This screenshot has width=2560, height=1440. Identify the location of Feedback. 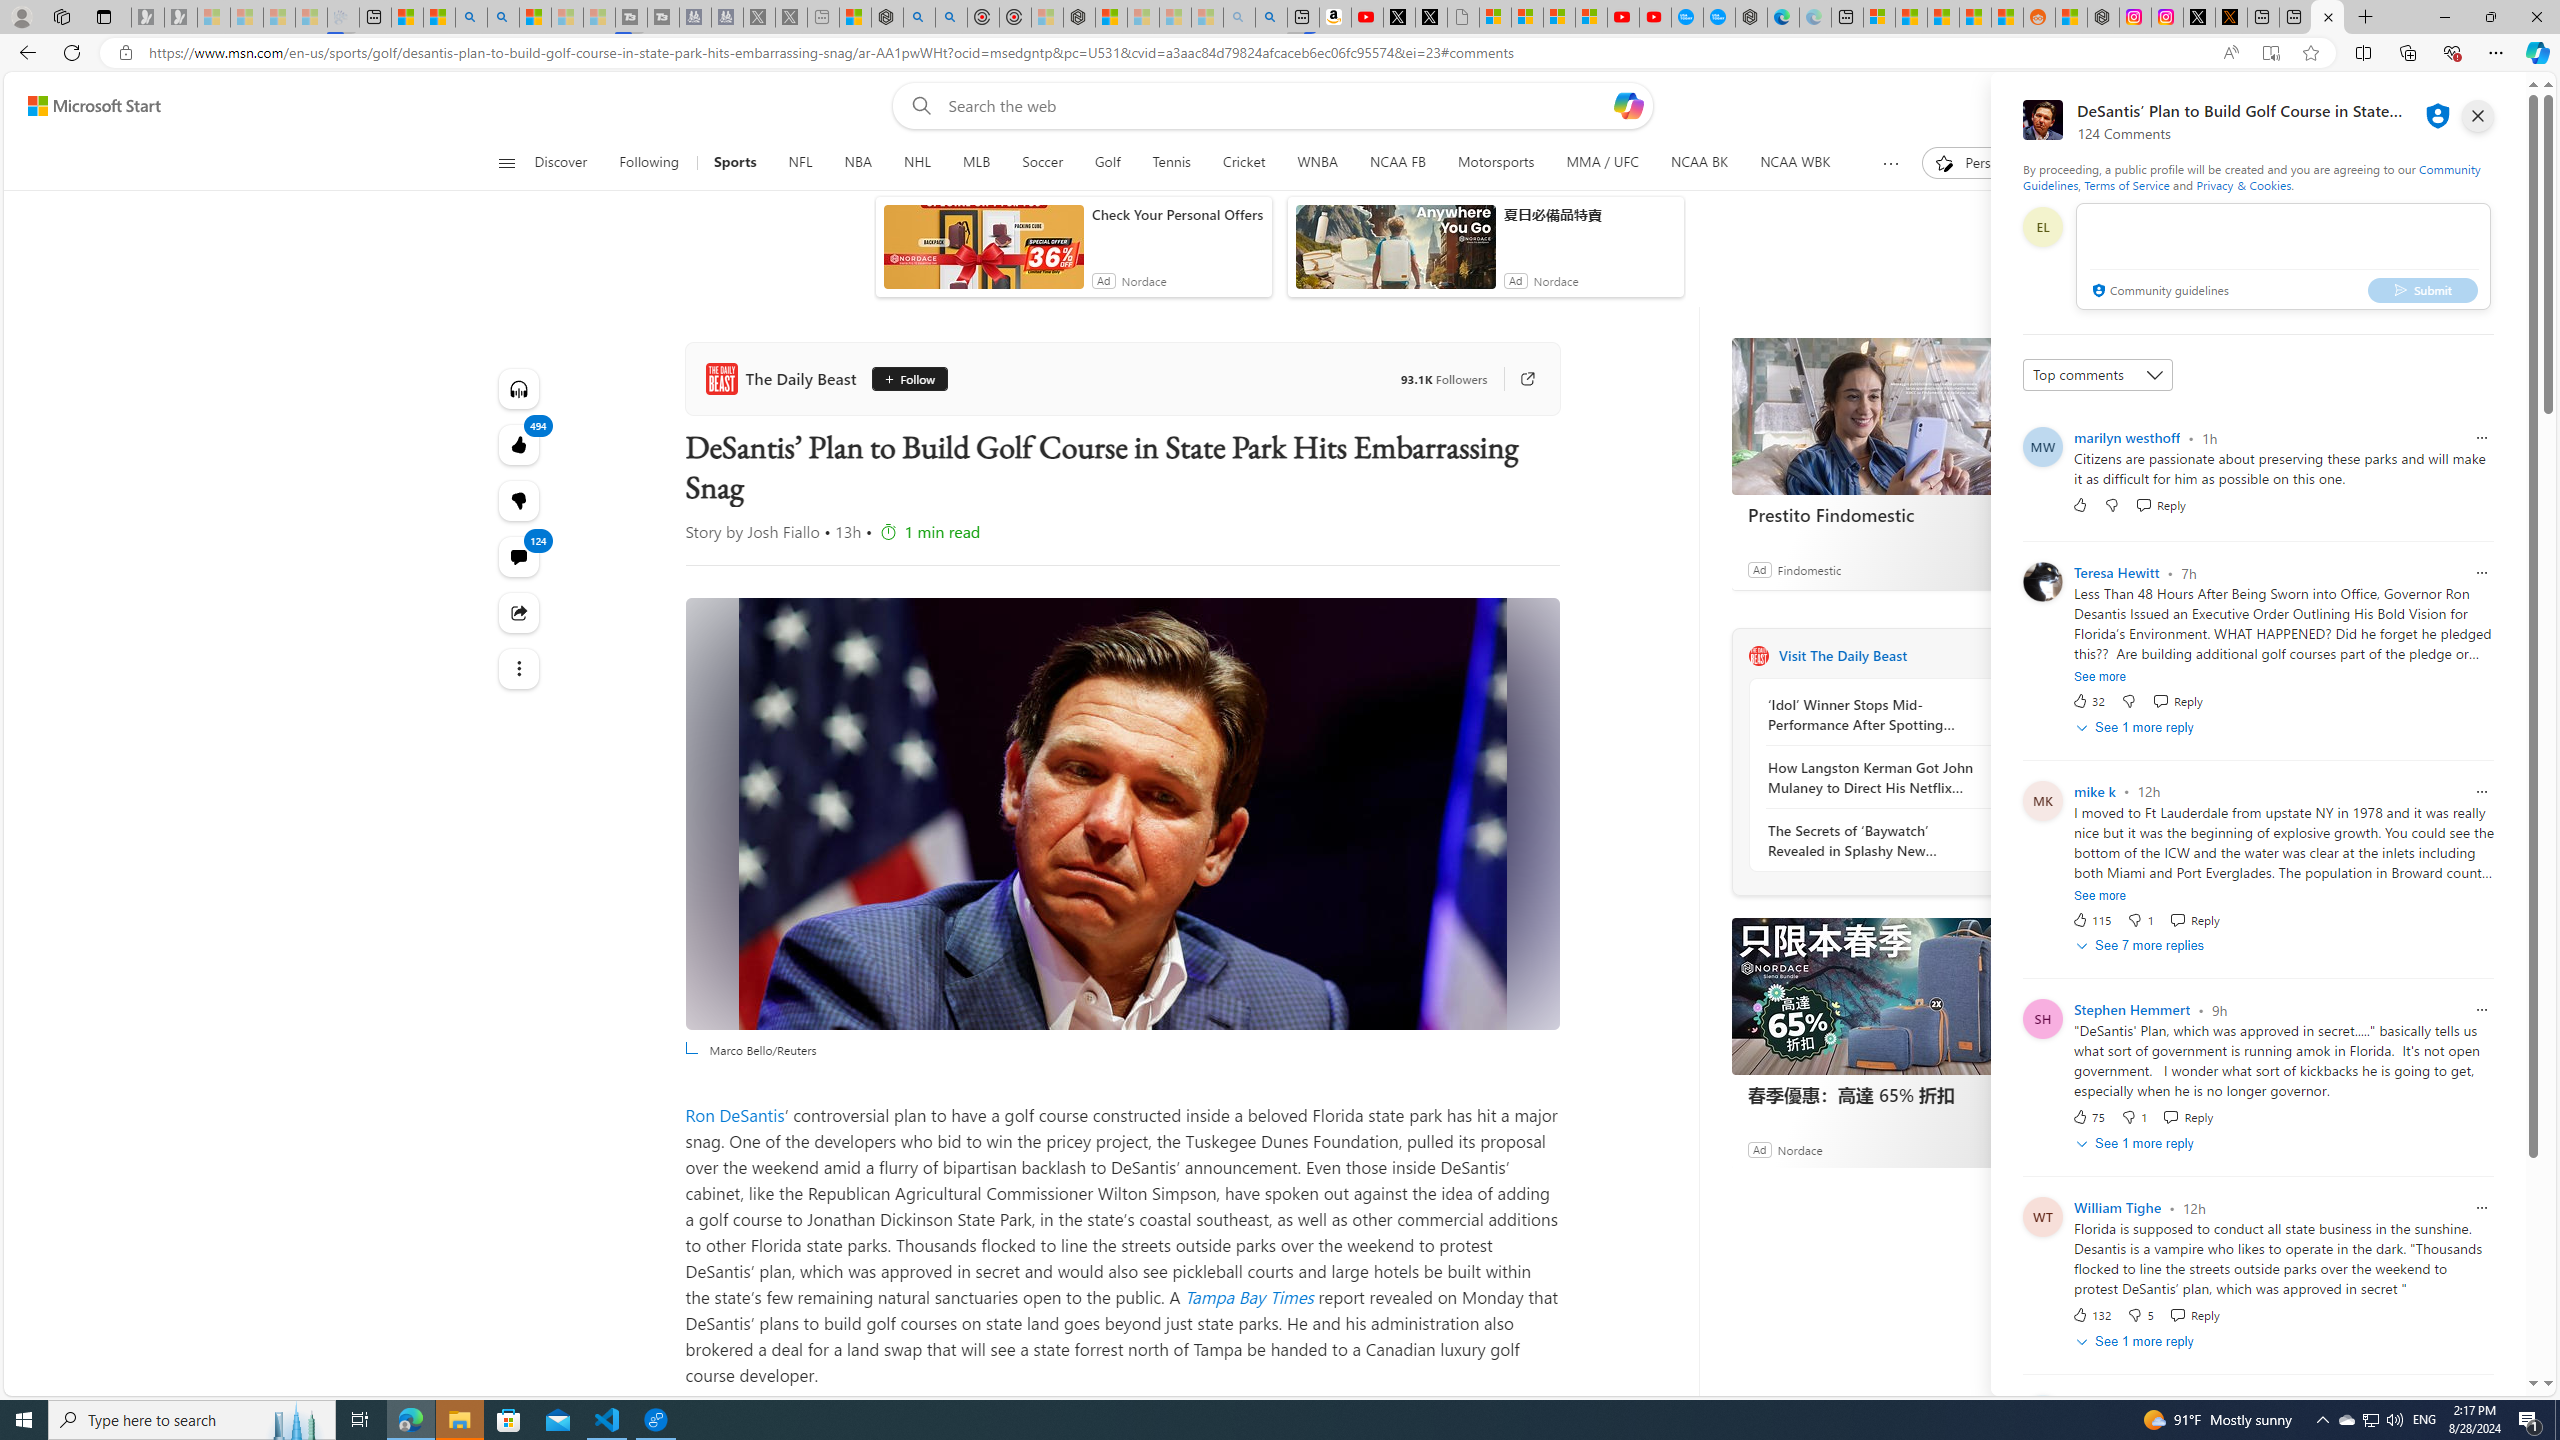
(2465, 1379).